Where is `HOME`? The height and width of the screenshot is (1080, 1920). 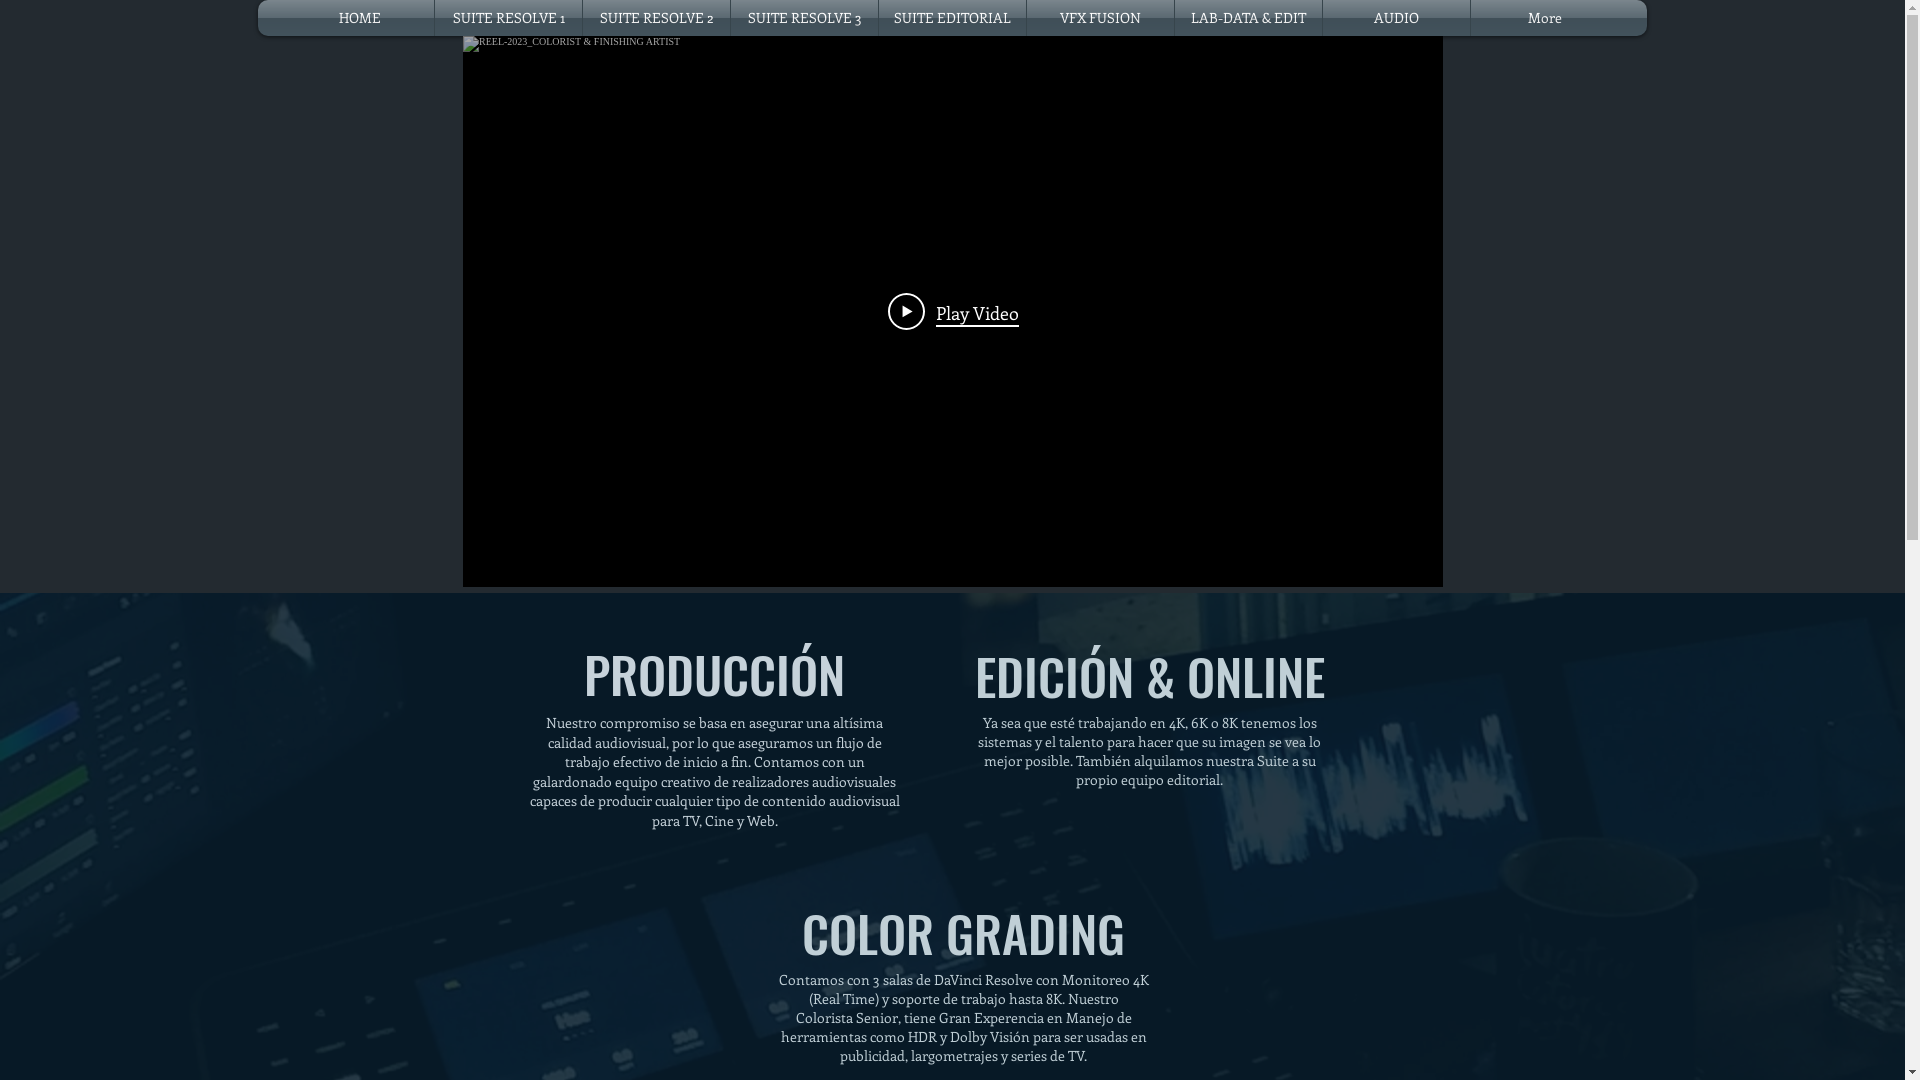
HOME is located at coordinates (360, 18).